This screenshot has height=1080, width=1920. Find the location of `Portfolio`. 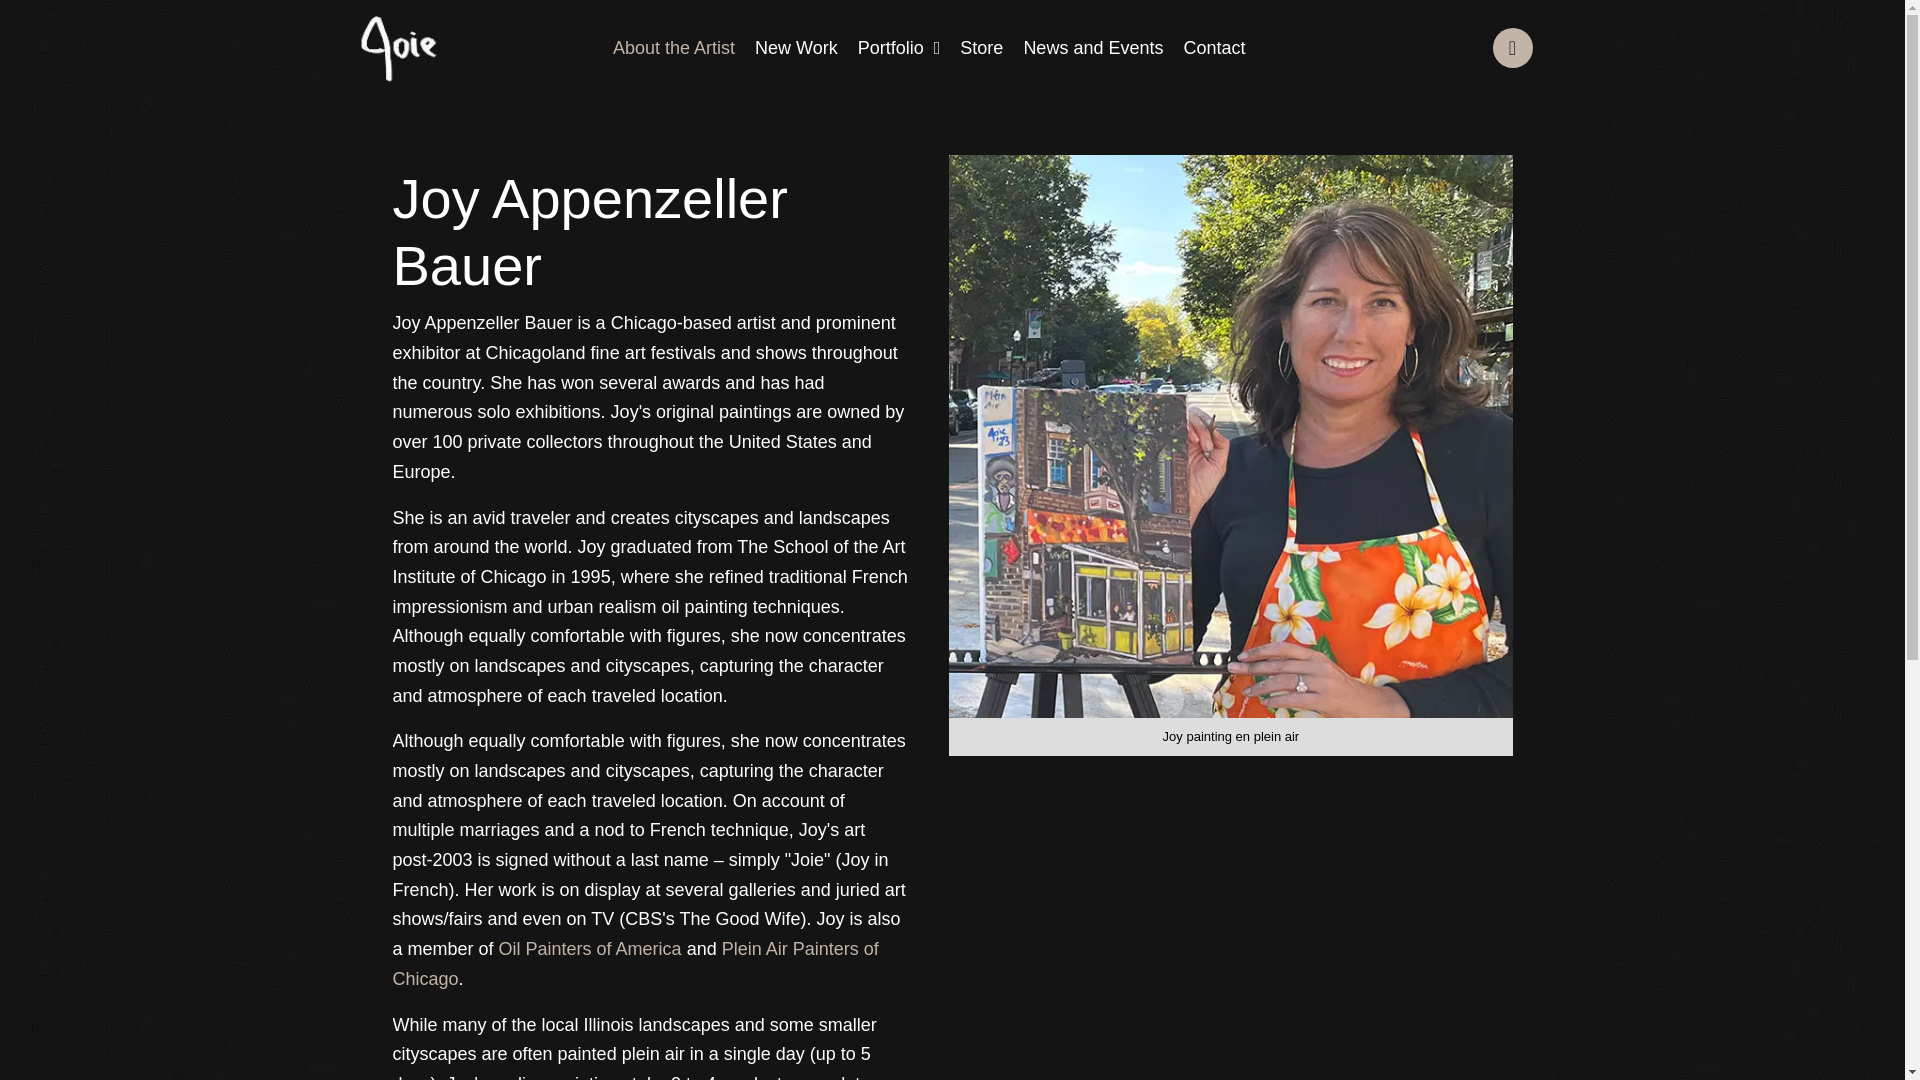

Portfolio is located at coordinates (899, 46).